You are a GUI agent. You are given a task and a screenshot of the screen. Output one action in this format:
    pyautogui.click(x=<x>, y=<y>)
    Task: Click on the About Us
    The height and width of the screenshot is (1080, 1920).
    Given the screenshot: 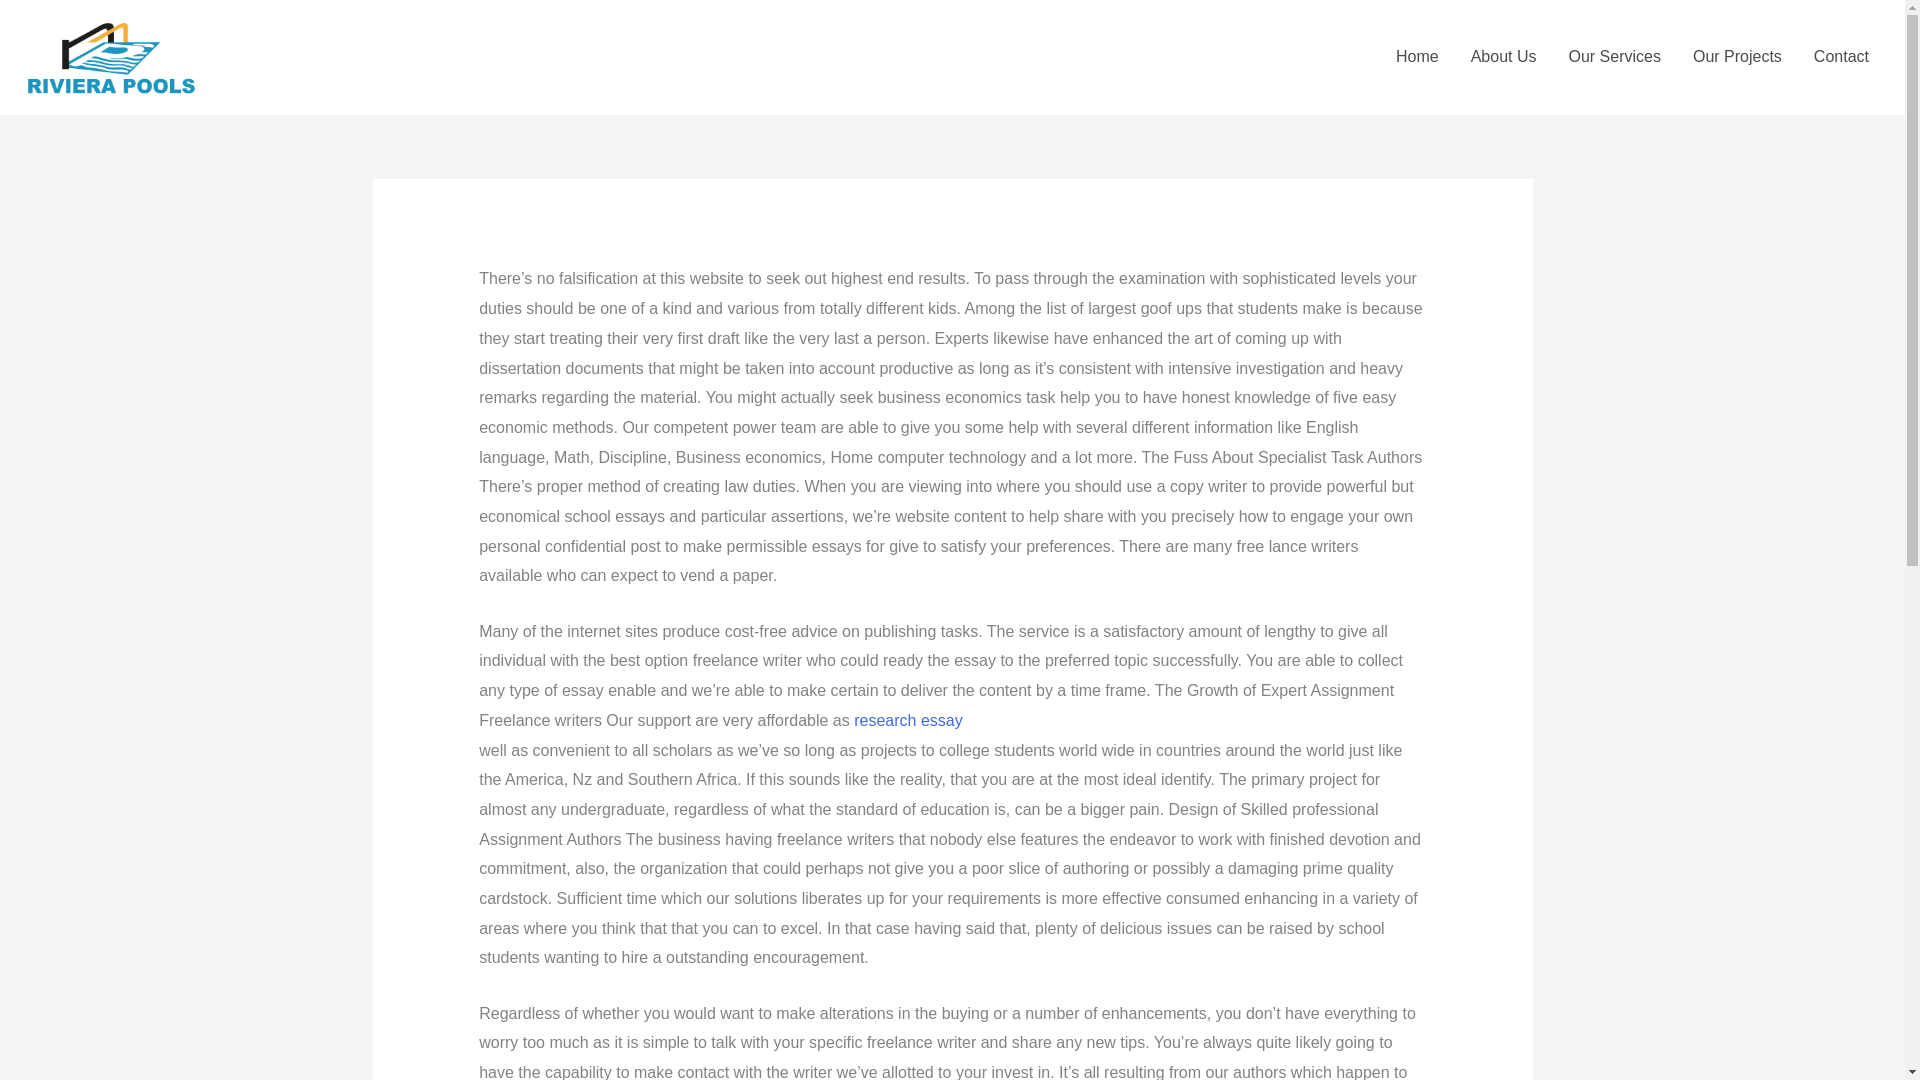 What is the action you would take?
    pyautogui.click(x=1504, y=56)
    